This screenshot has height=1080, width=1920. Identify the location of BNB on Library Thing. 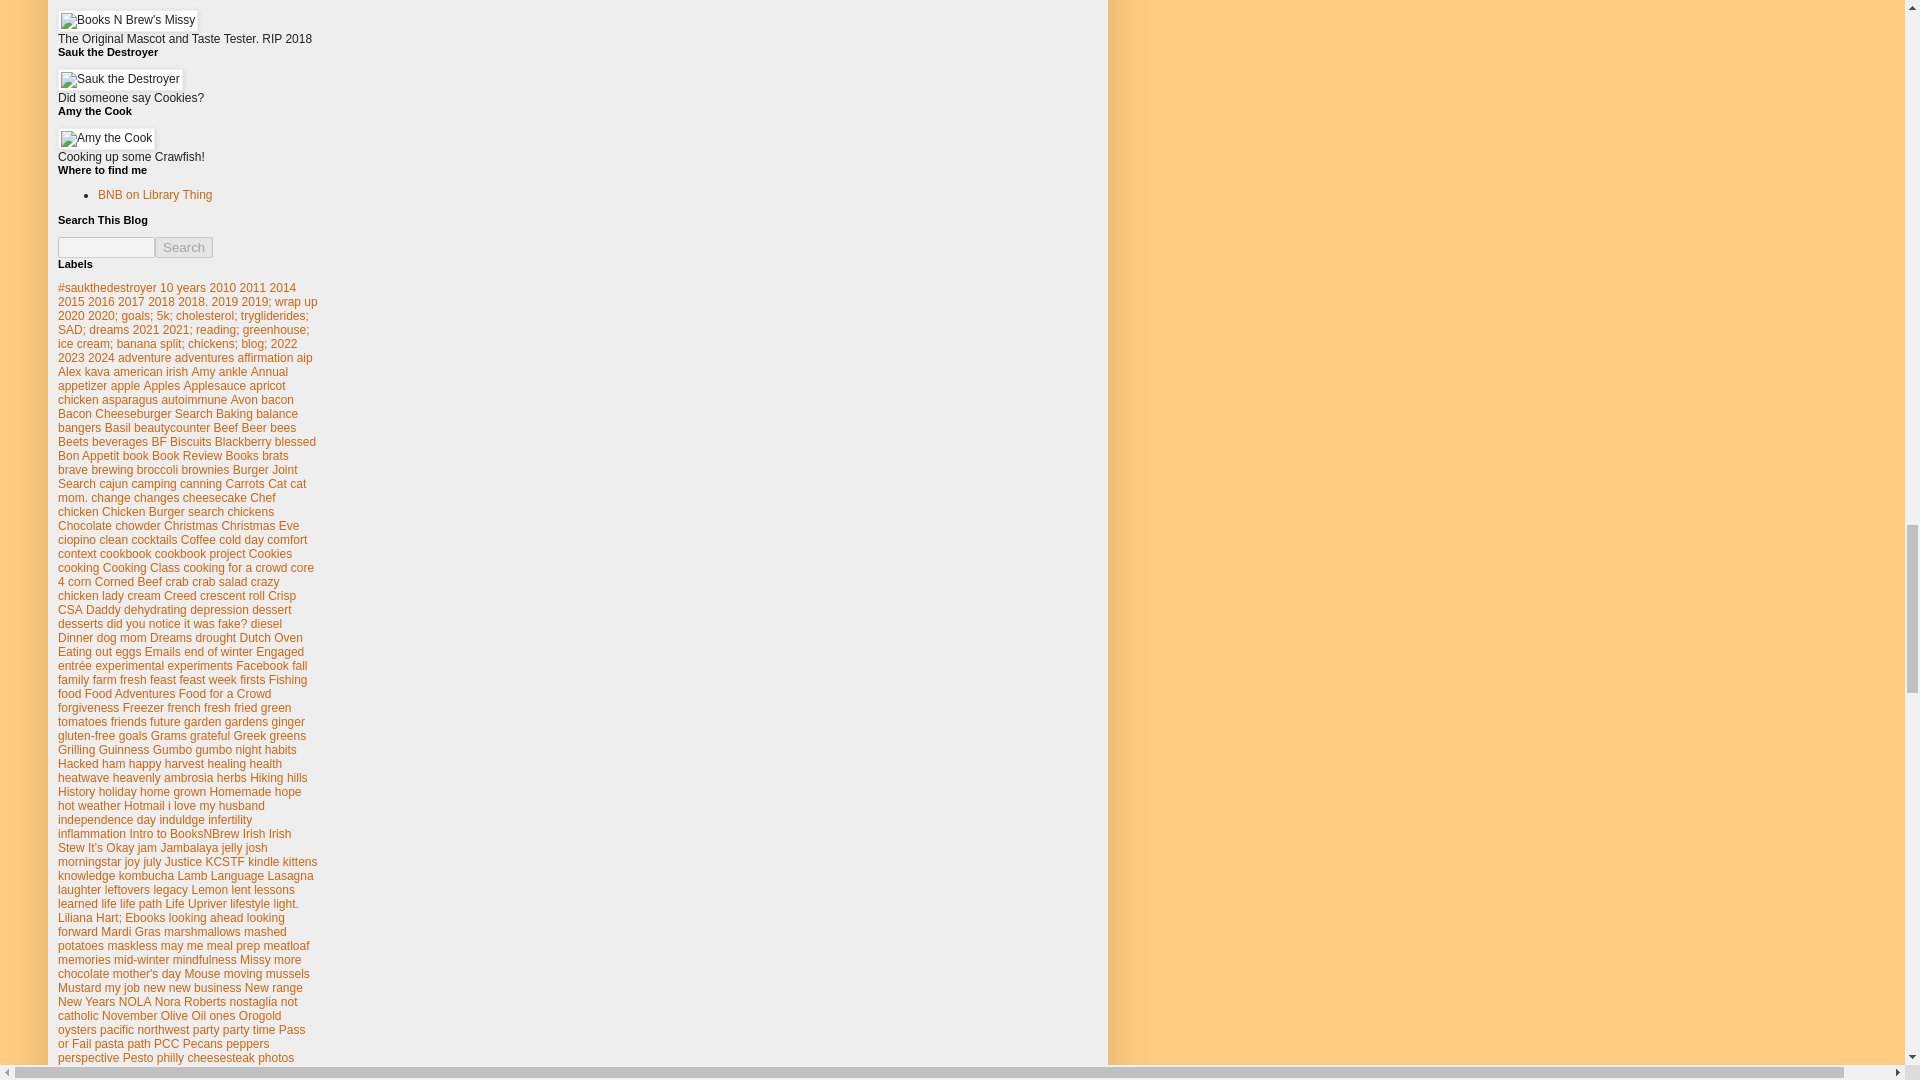
(155, 194).